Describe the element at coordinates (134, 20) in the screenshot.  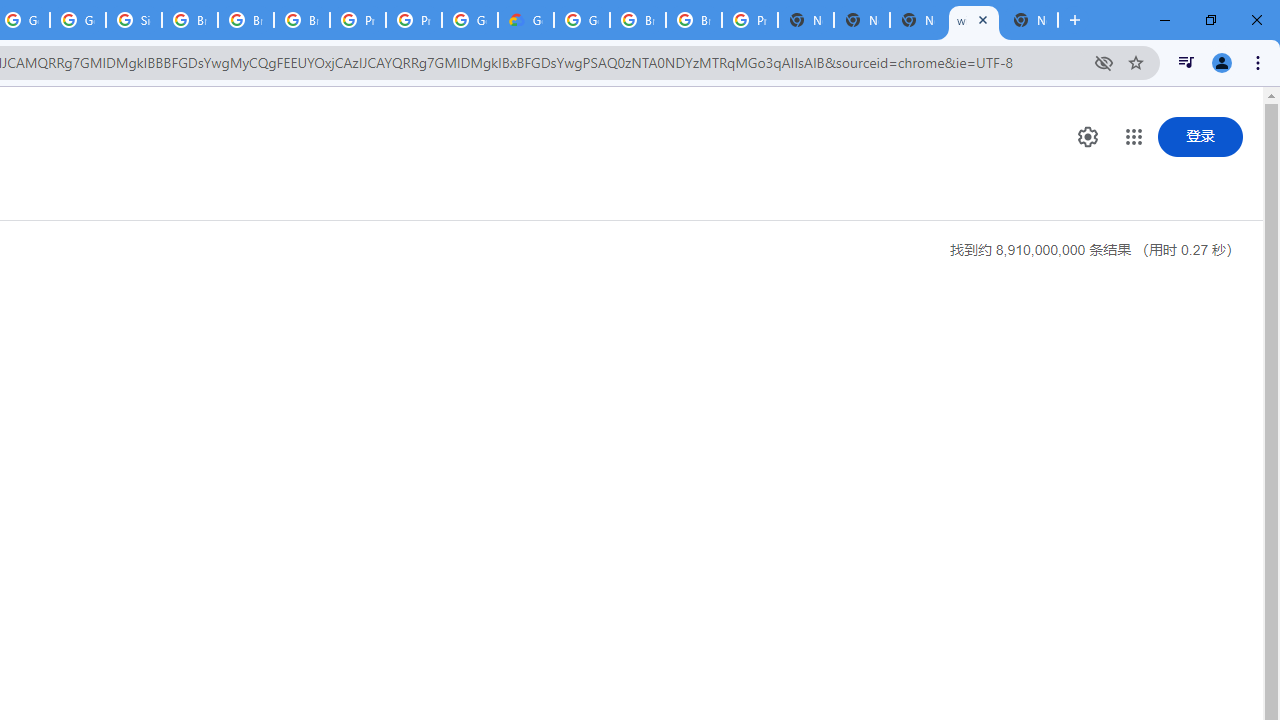
I see `Sign in - Google Accounts` at that location.